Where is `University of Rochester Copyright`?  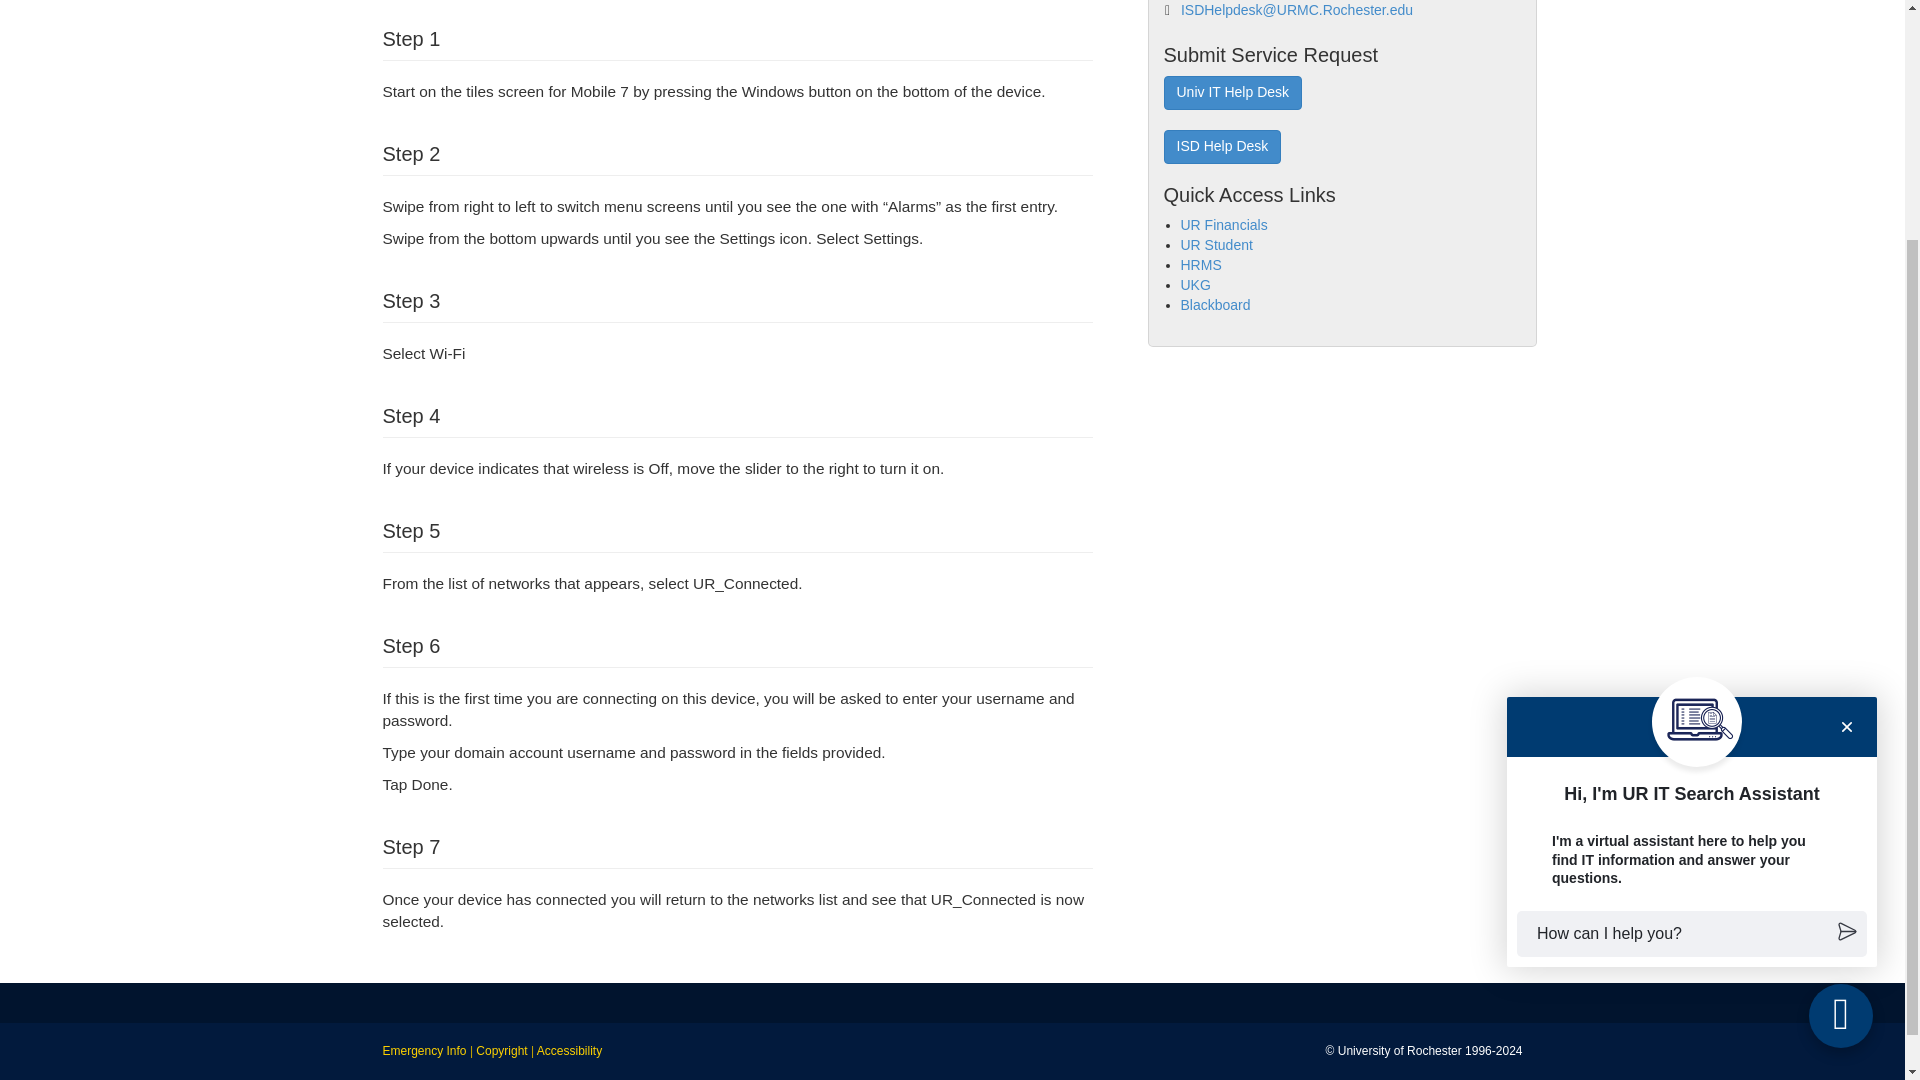
University of Rochester Copyright is located at coordinates (501, 1051).